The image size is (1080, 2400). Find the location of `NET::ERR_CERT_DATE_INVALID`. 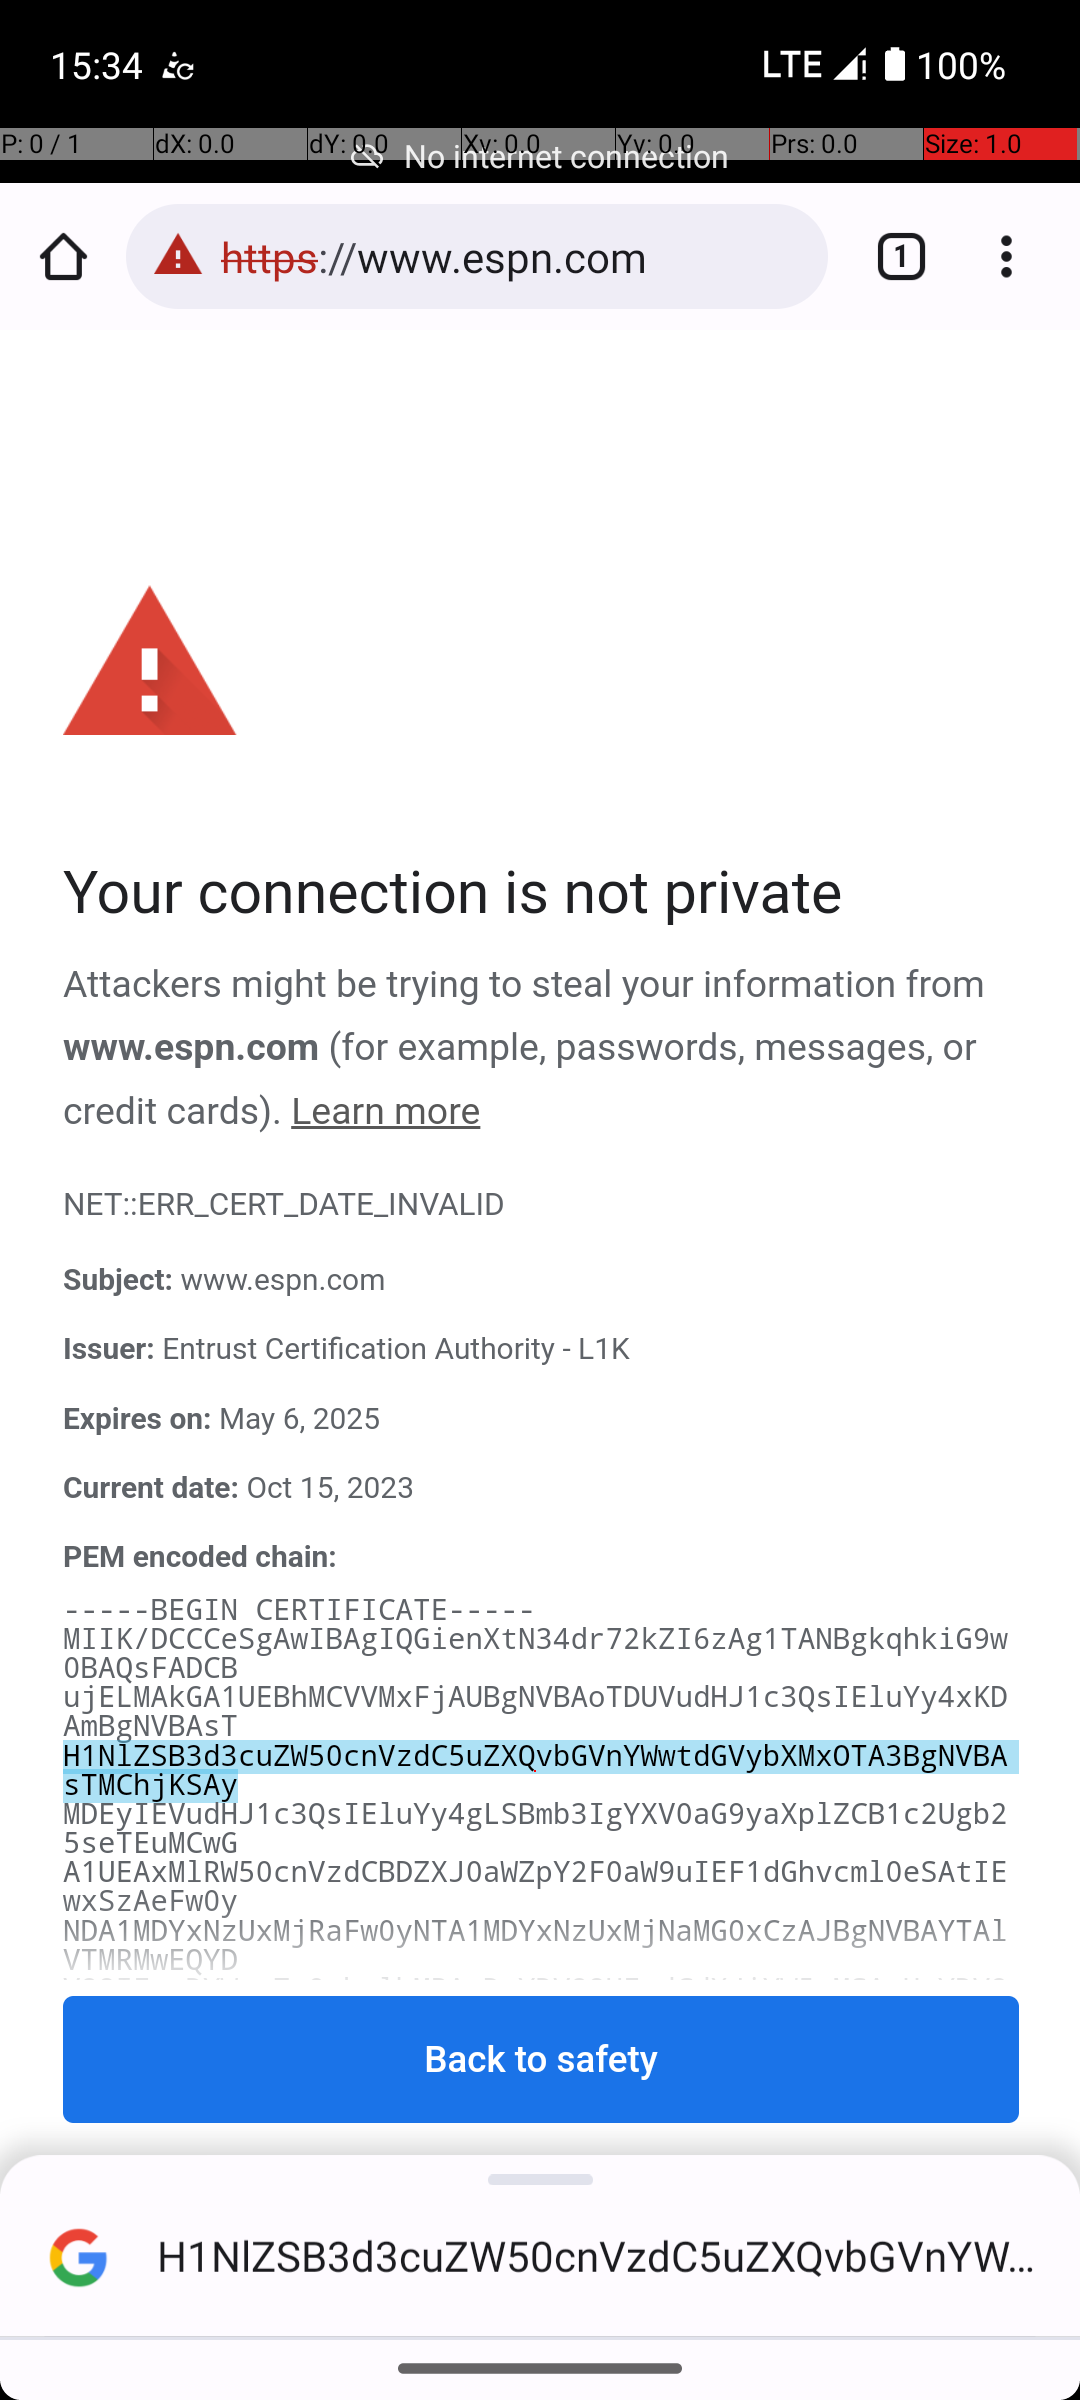

NET::ERR_CERT_DATE_INVALID is located at coordinates (542, 1205).